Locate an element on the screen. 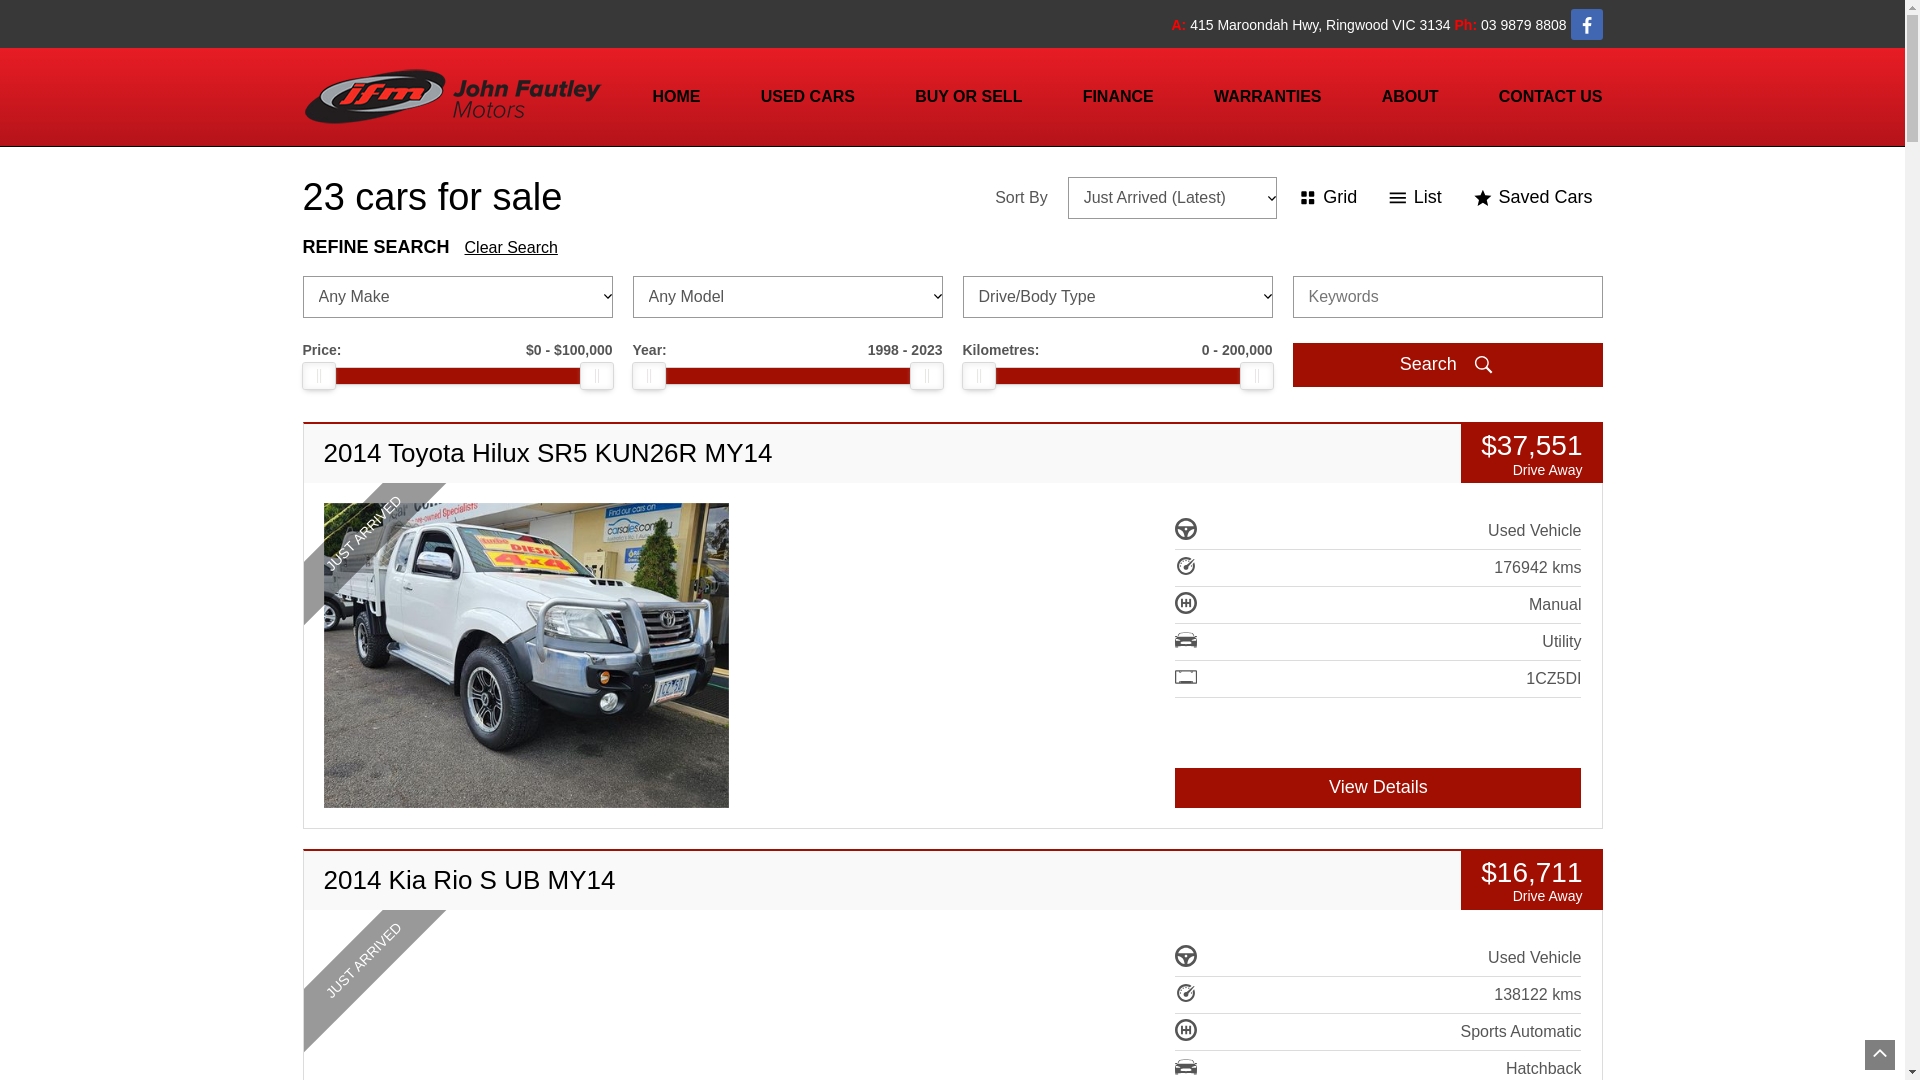  View Details is located at coordinates (1378, 788).